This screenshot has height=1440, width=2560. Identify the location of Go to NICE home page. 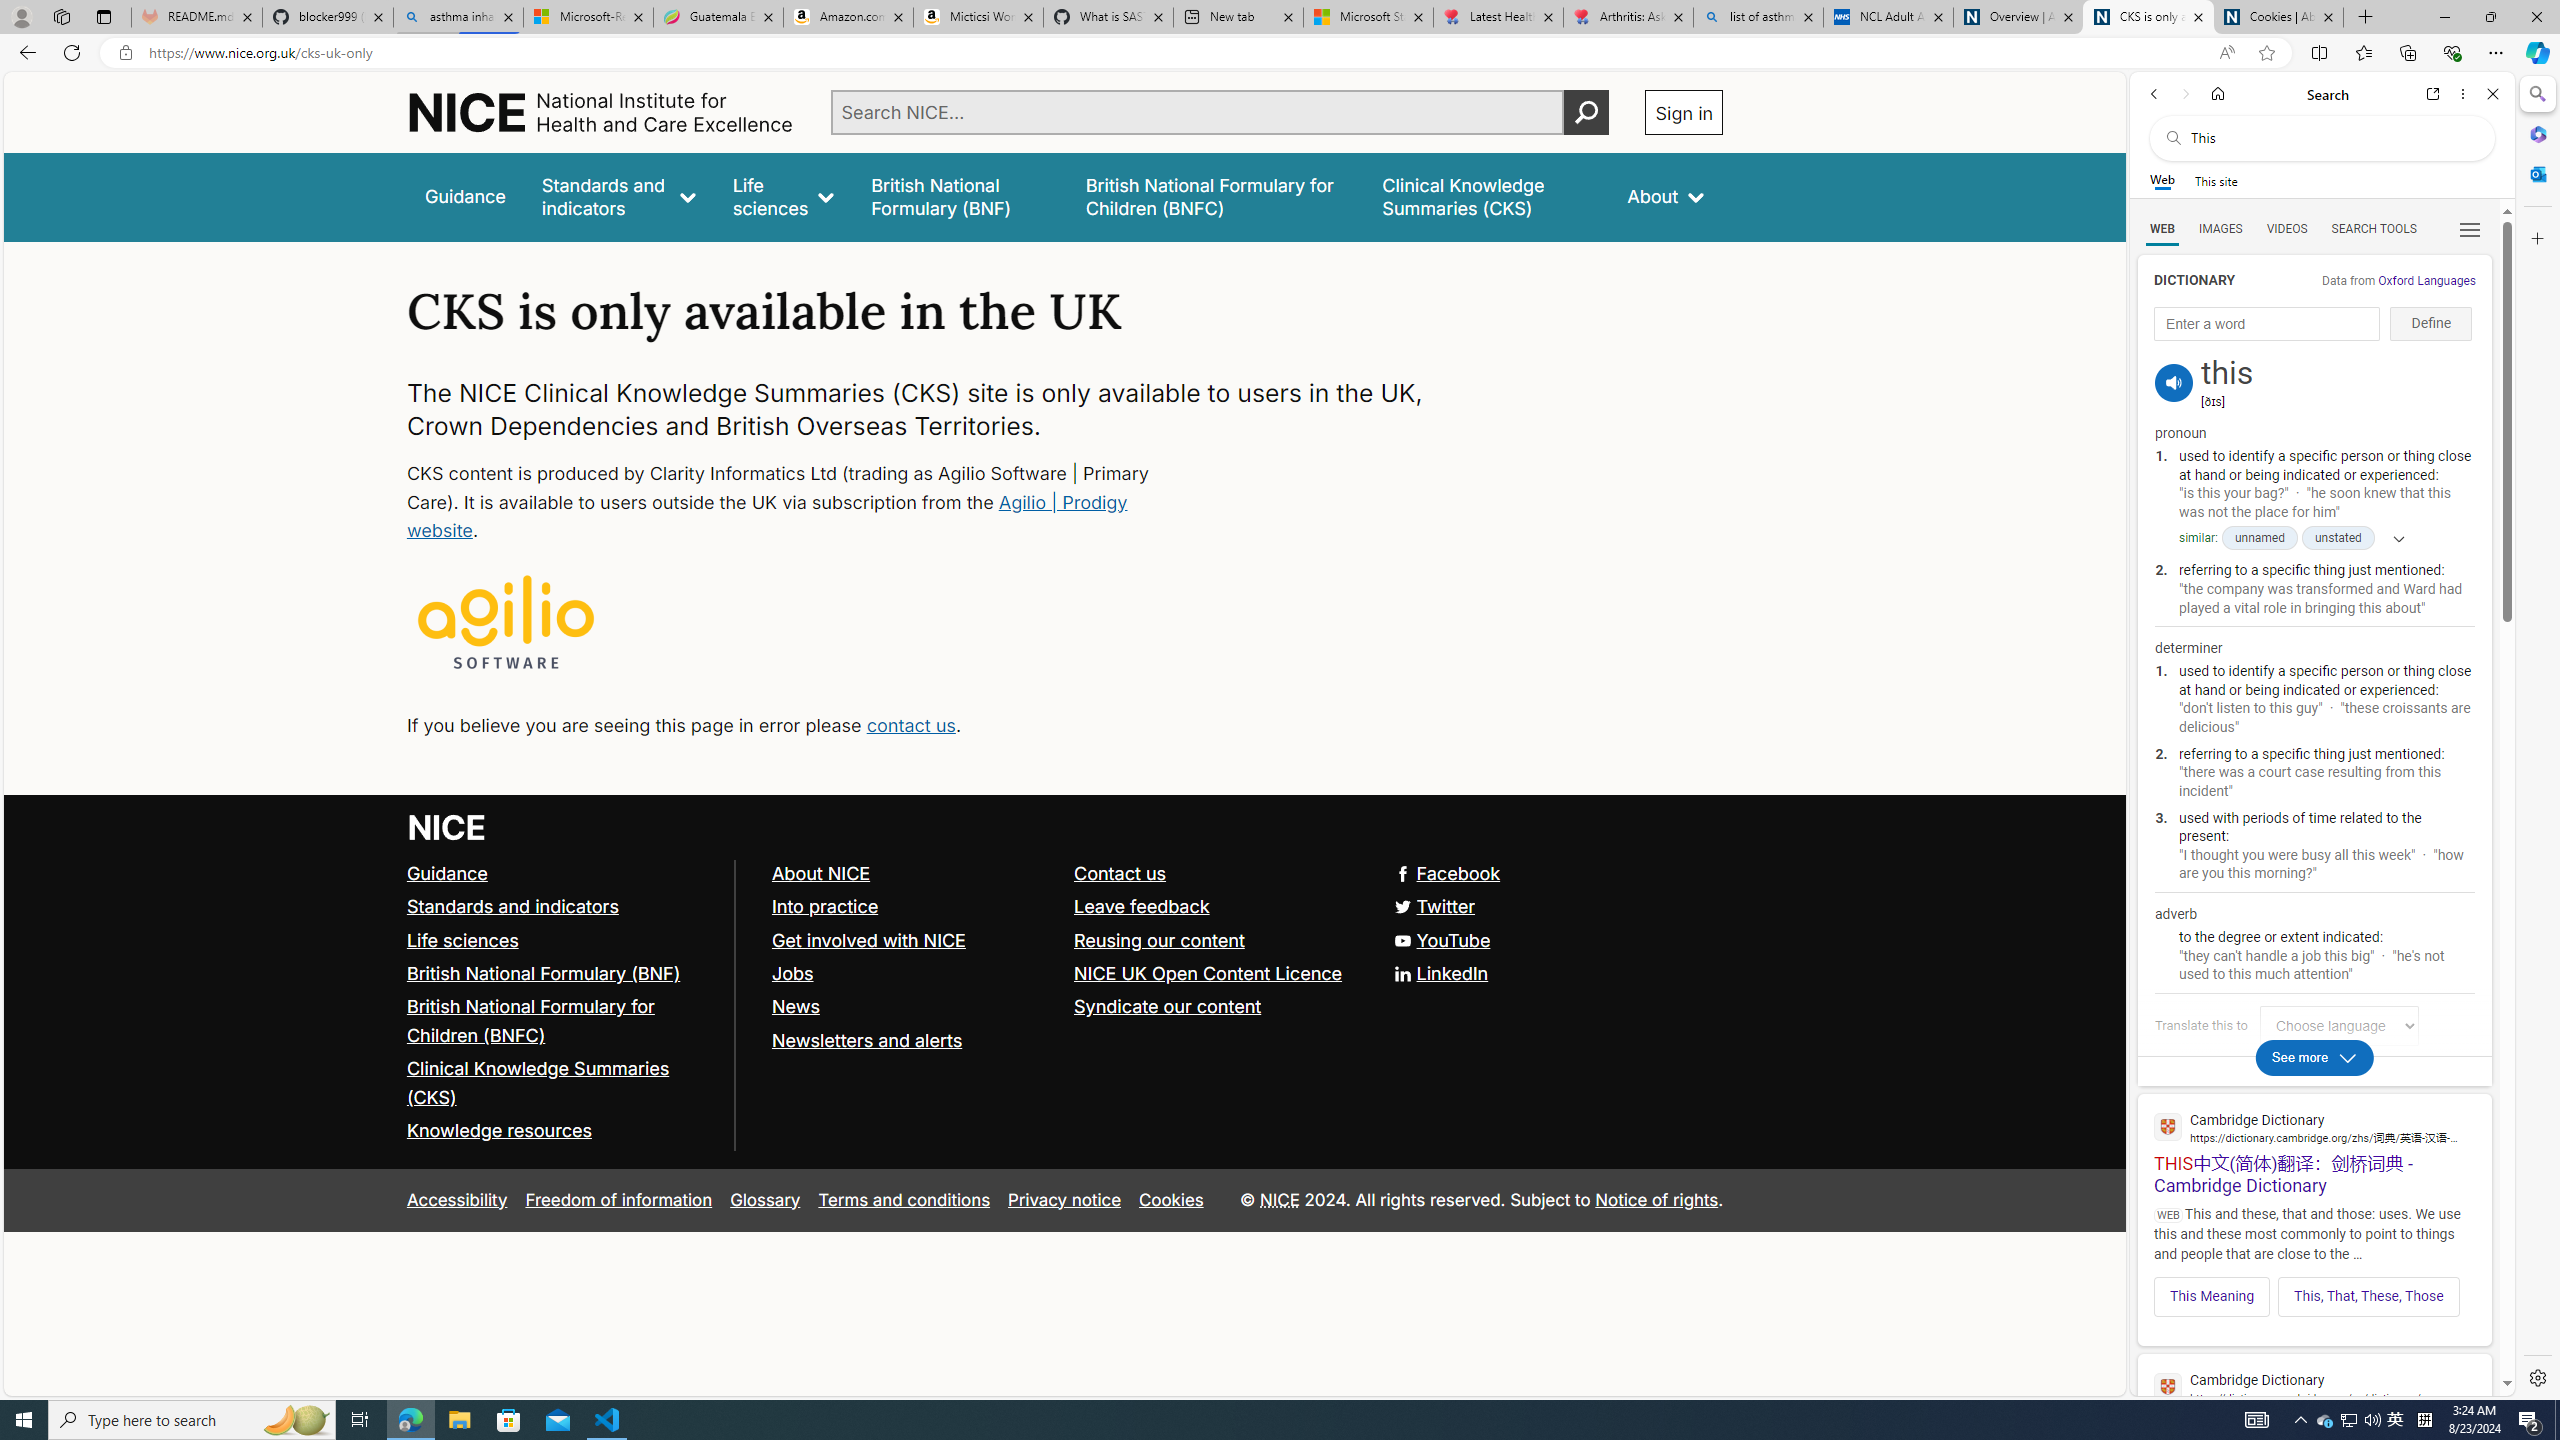
(446, 827).